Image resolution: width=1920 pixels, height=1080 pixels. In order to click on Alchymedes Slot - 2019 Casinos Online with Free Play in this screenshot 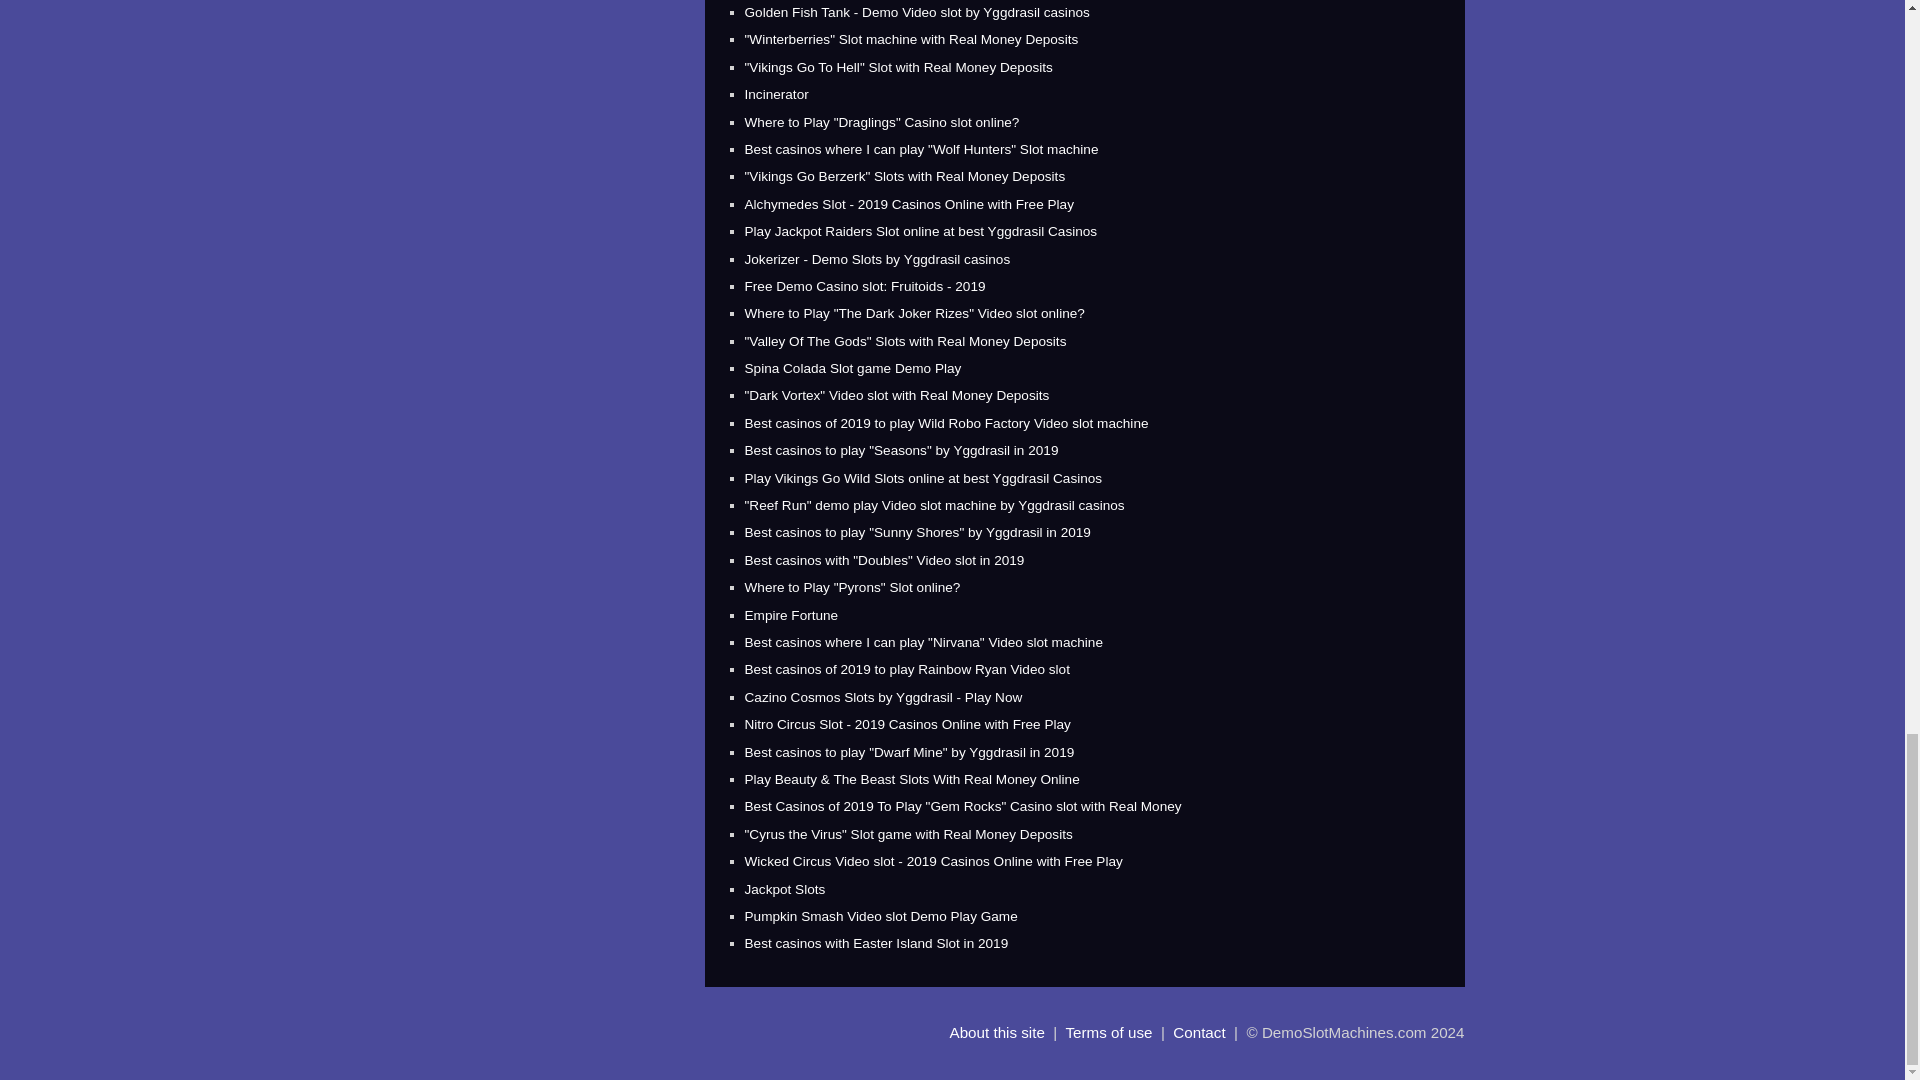, I will do `click(908, 204)`.